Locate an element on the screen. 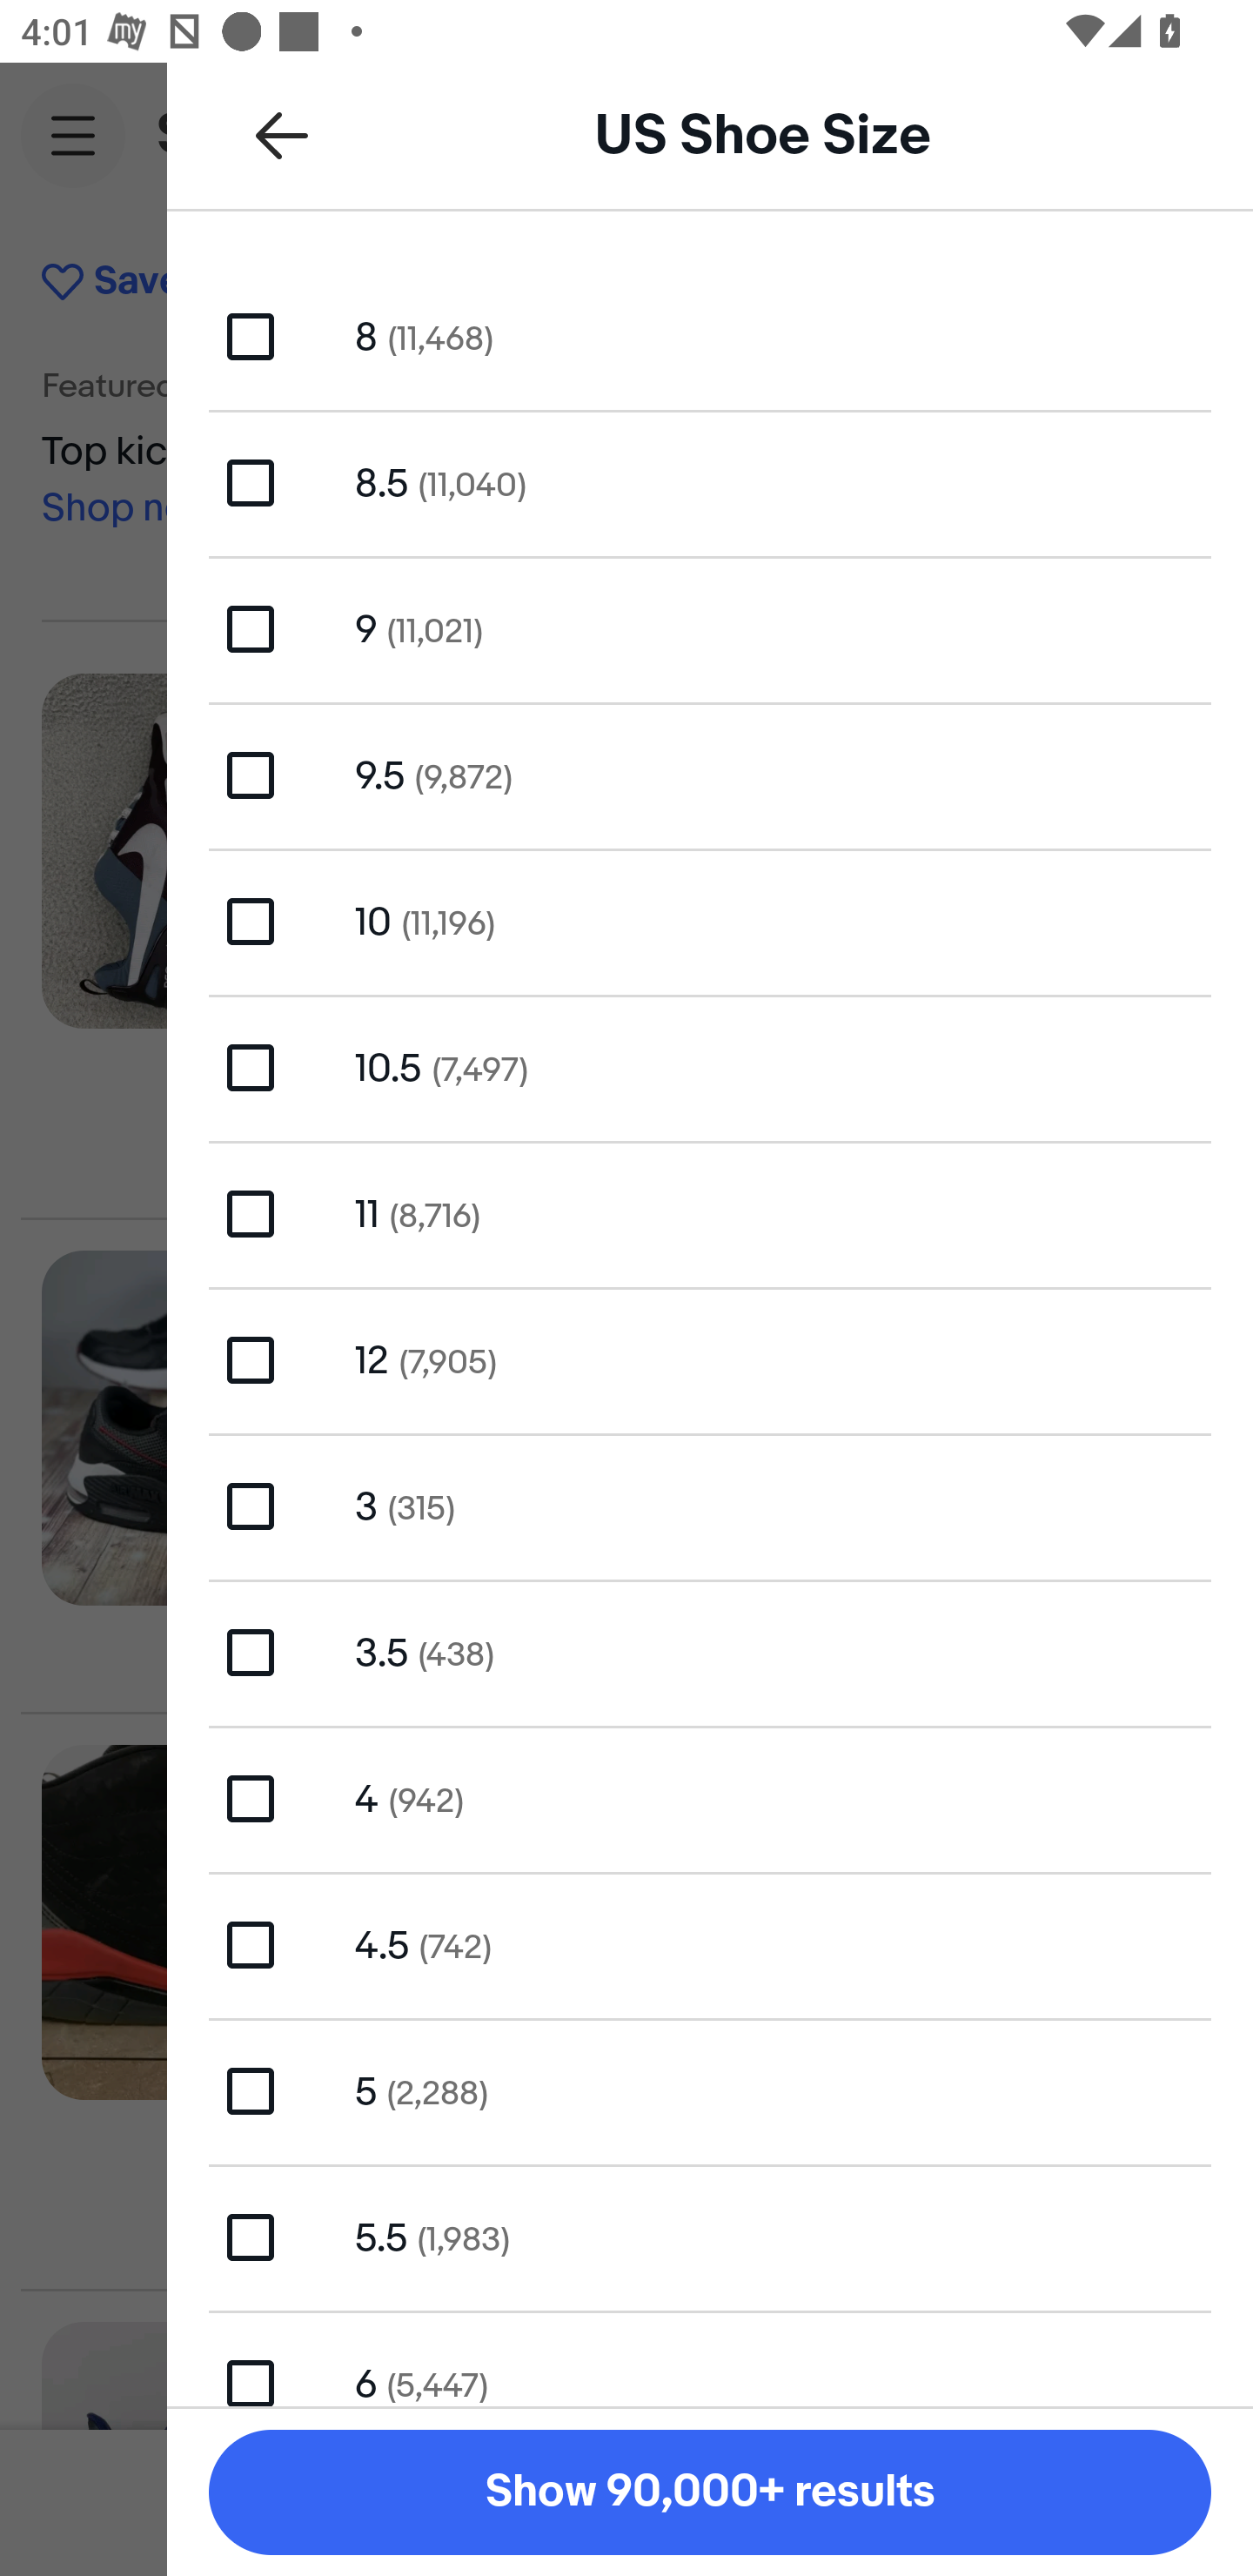 The height and width of the screenshot is (2576, 1253). 8 (11,468) is located at coordinates (710, 336).